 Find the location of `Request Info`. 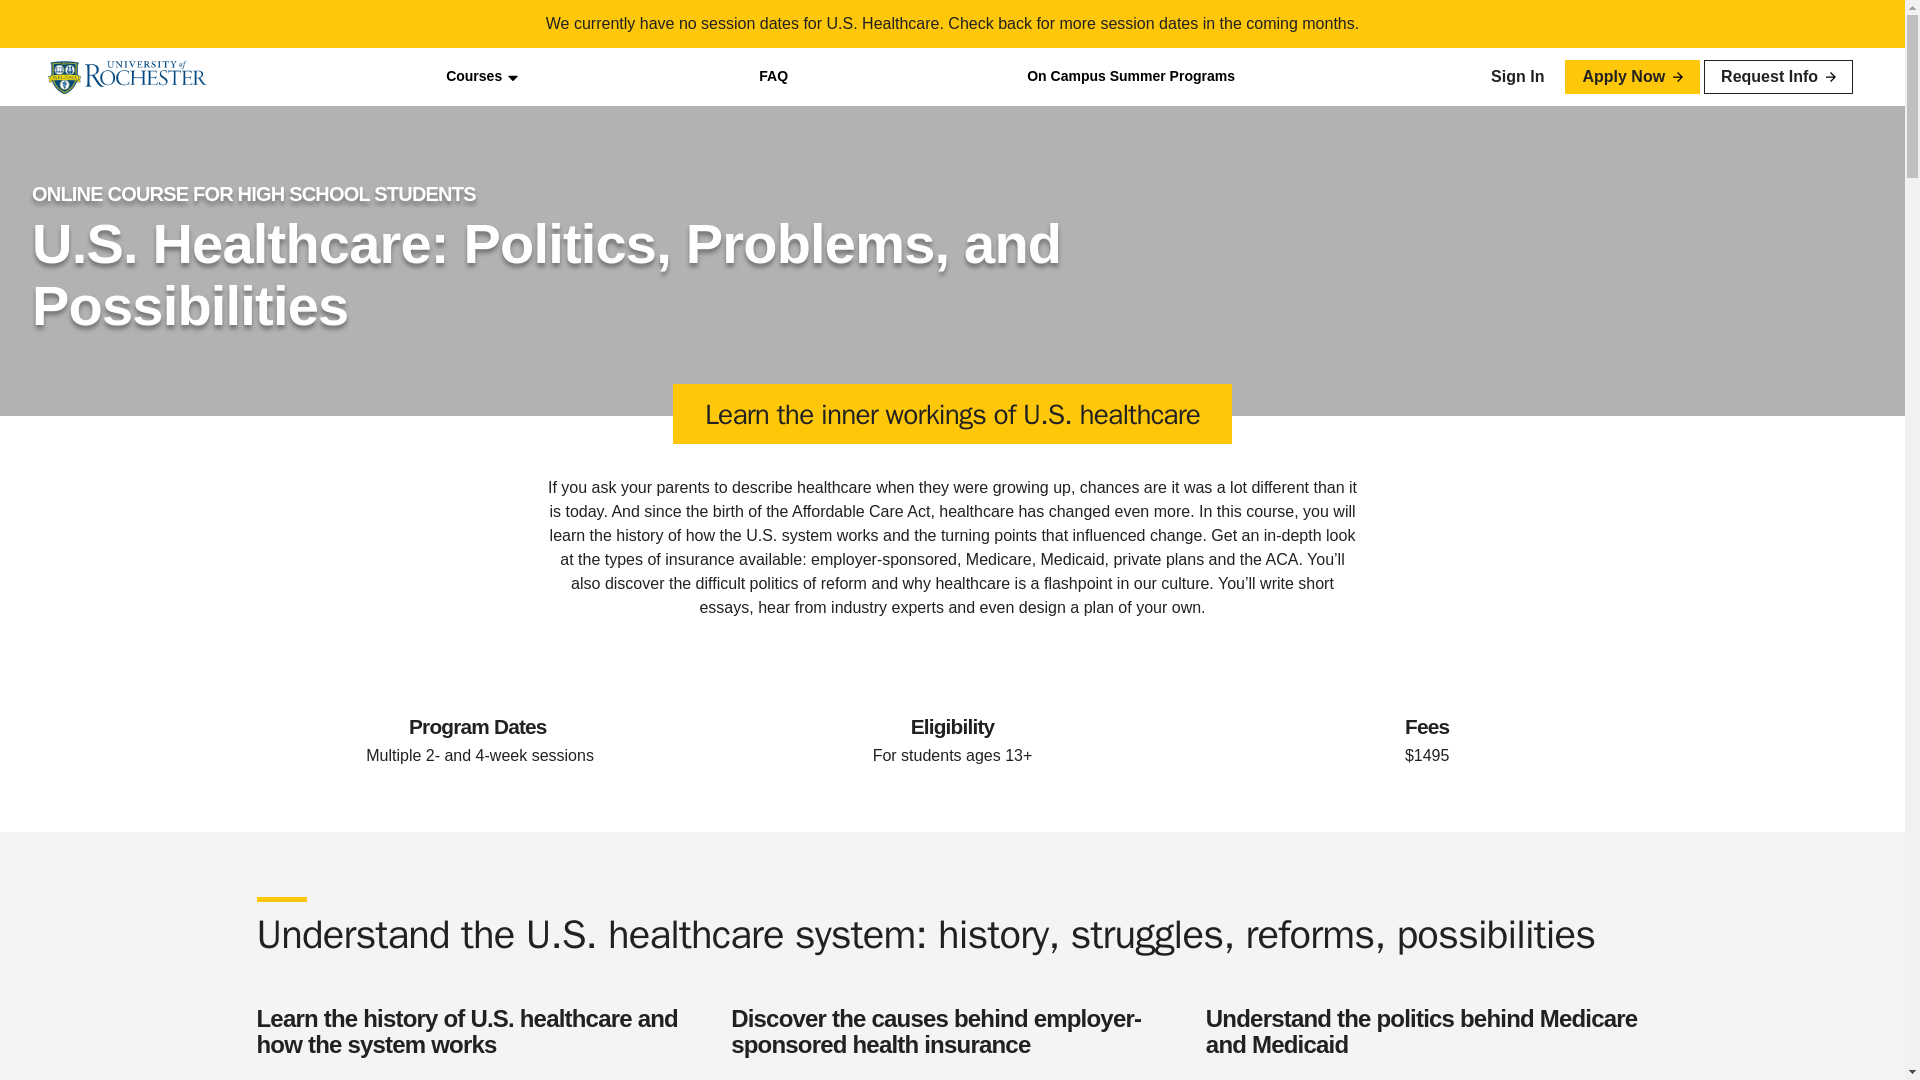

Request Info is located at coordinates (1778, 76).